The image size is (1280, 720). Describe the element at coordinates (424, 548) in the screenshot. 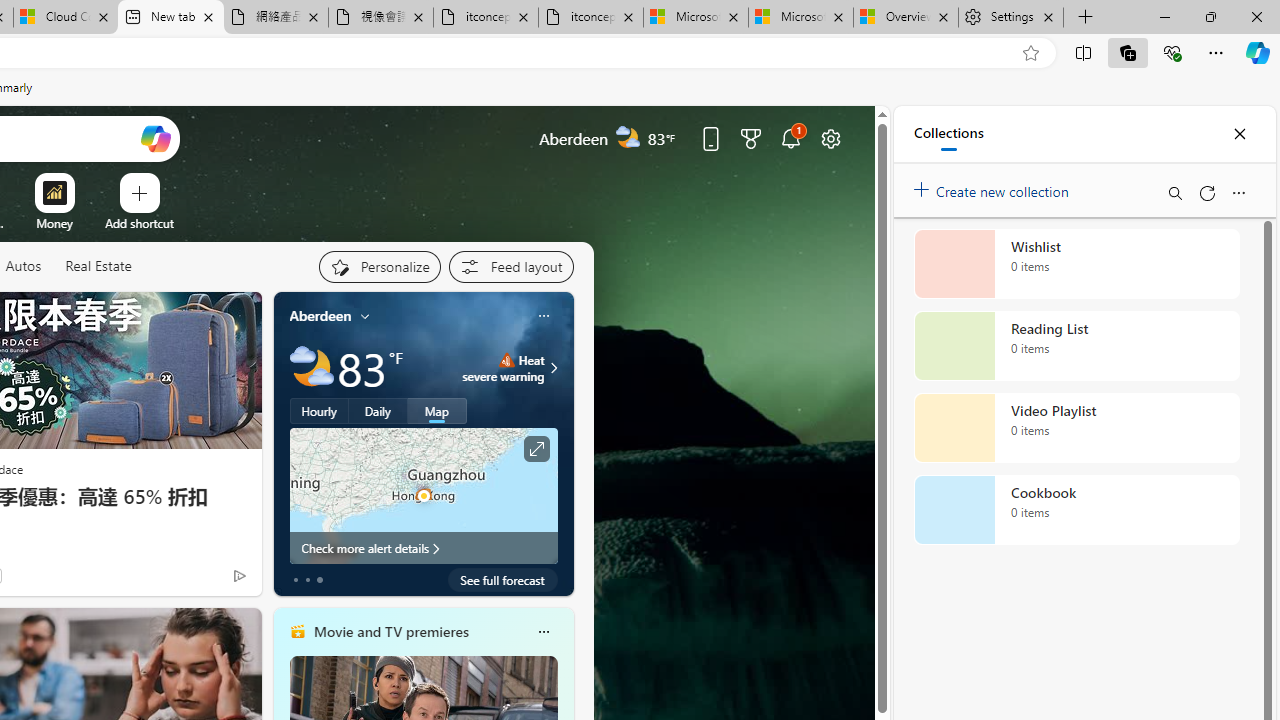

I see `Check more alert details` at that location.